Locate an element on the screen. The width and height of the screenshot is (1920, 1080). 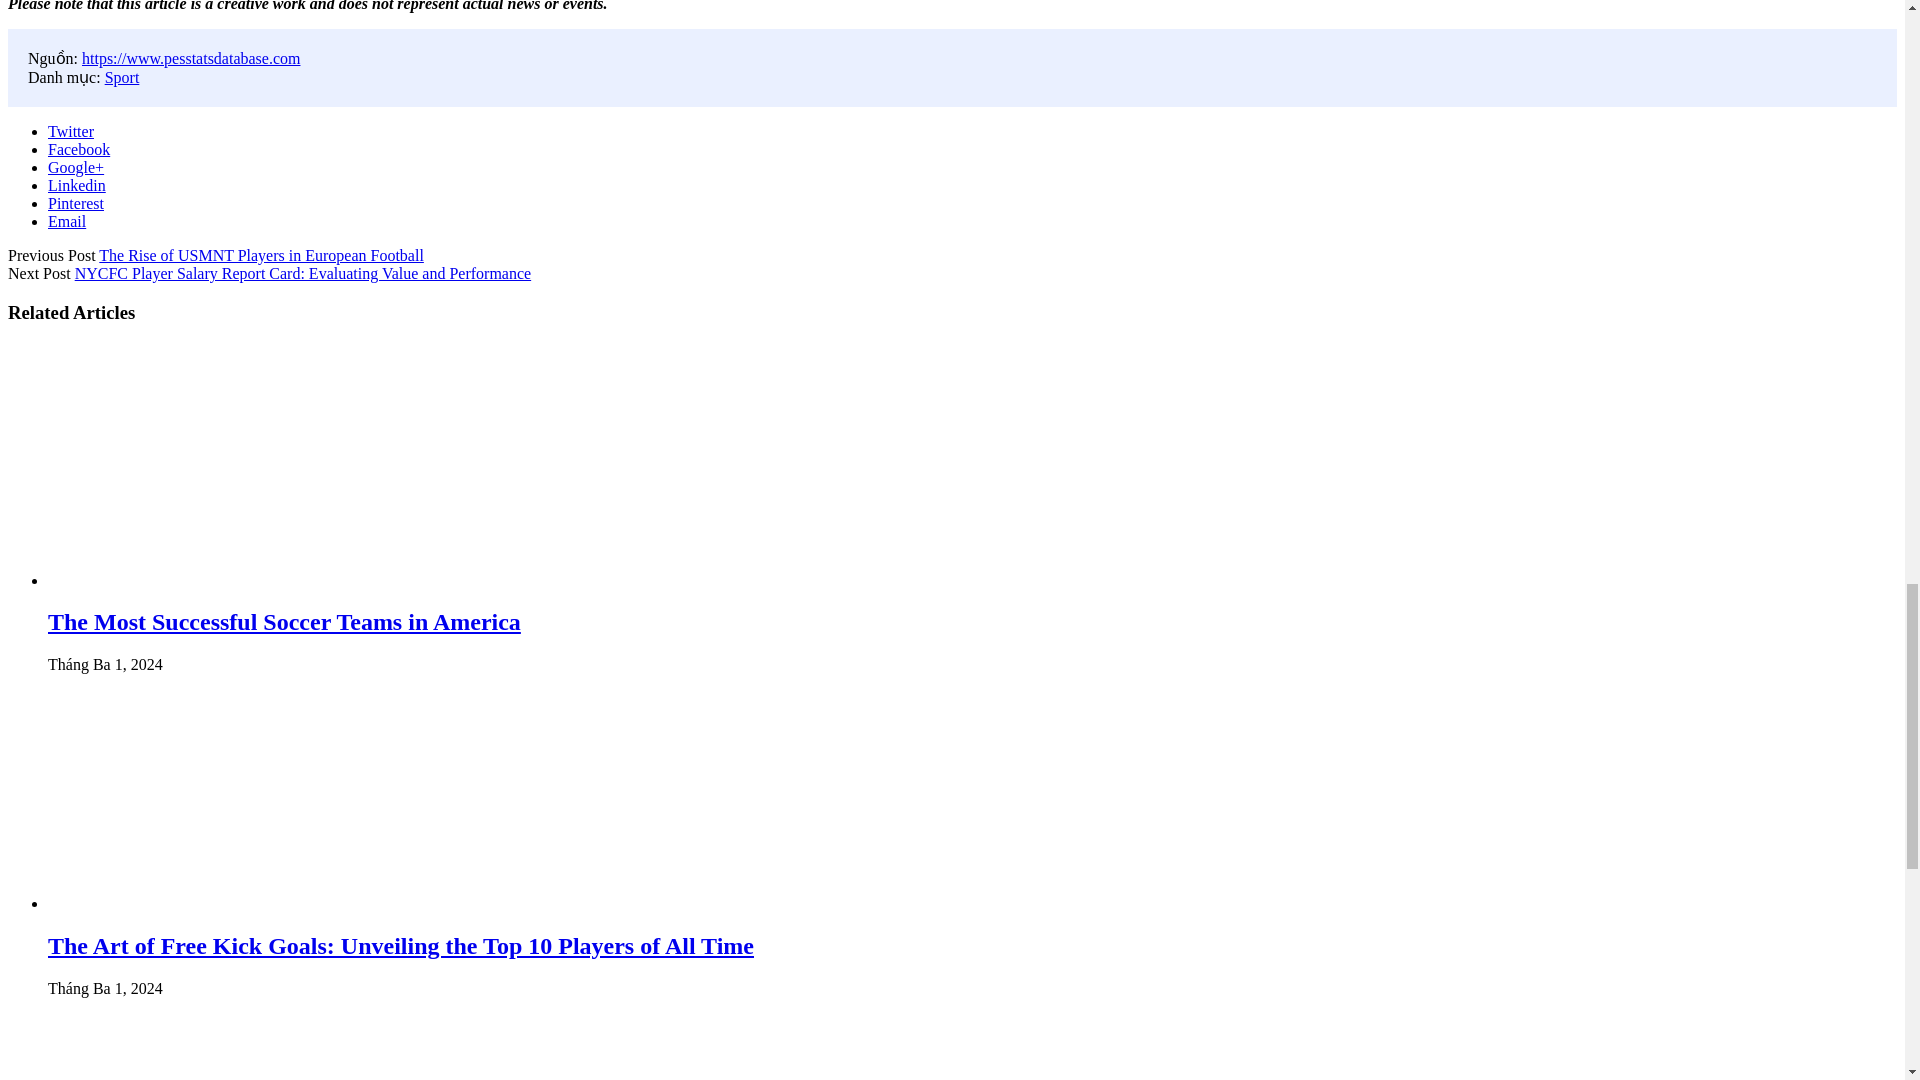
The Rise of USMNT Players in European Football is located at coordinates (262, 255).